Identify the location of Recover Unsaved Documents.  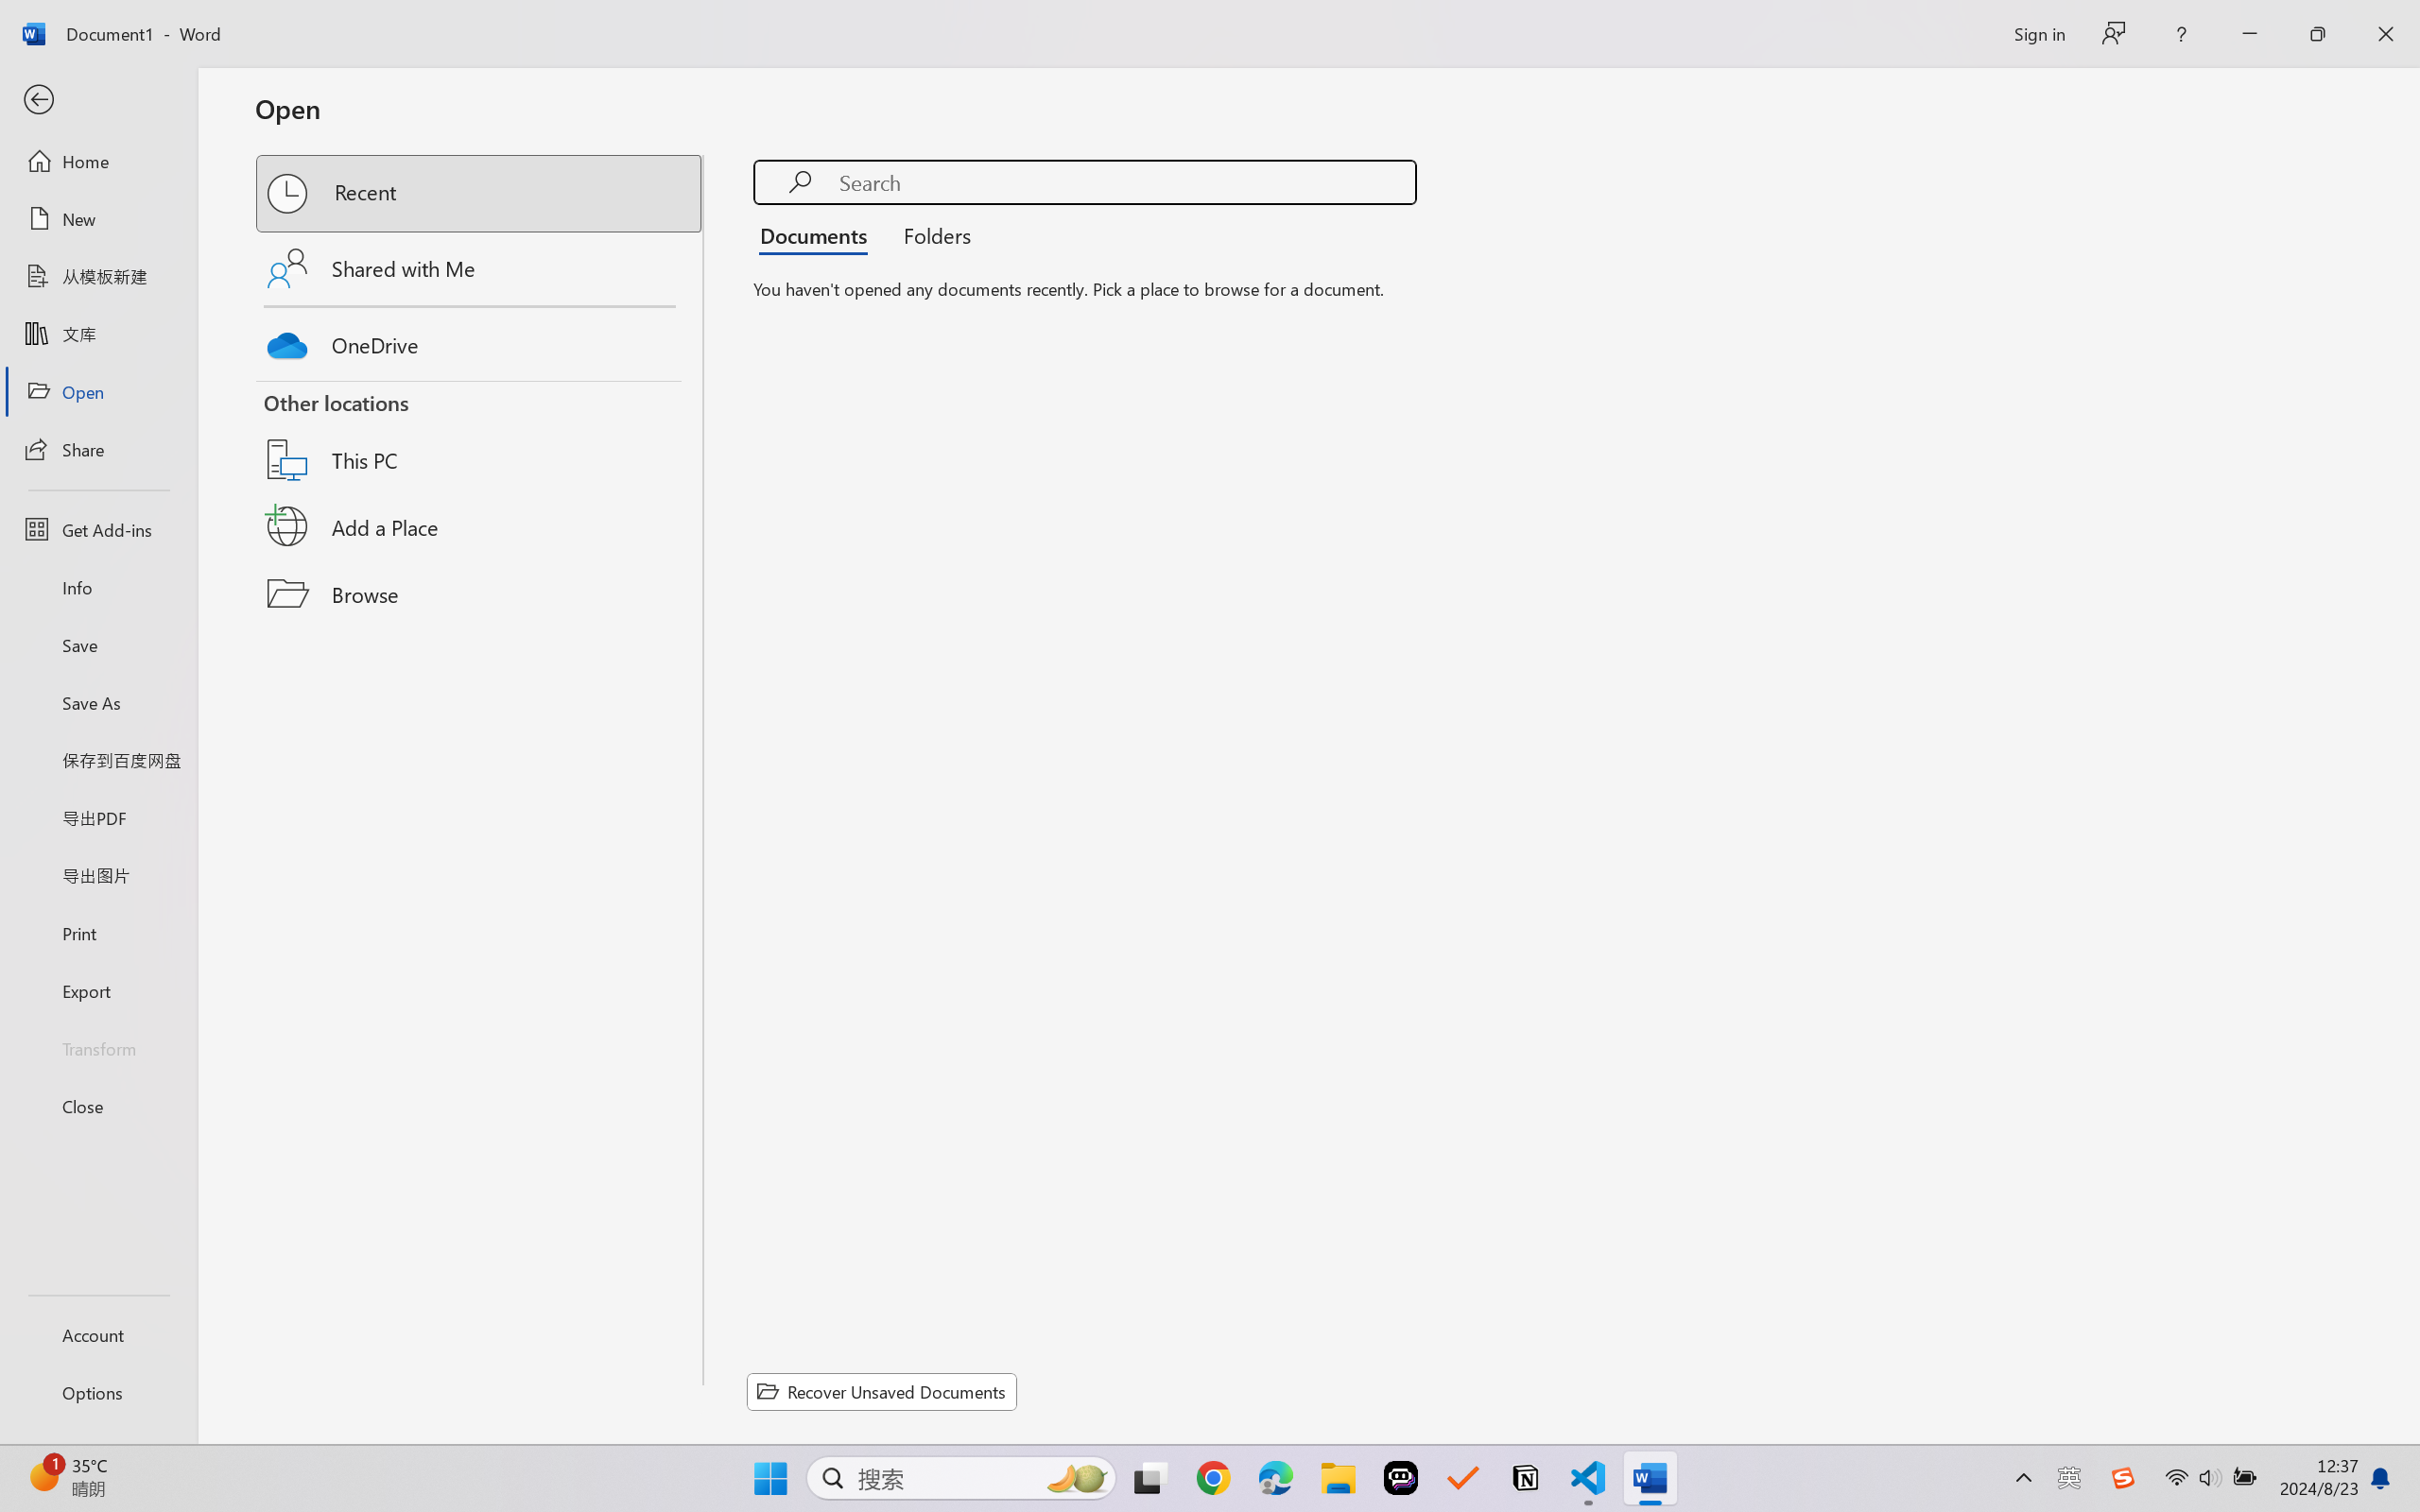
(882, 1391).